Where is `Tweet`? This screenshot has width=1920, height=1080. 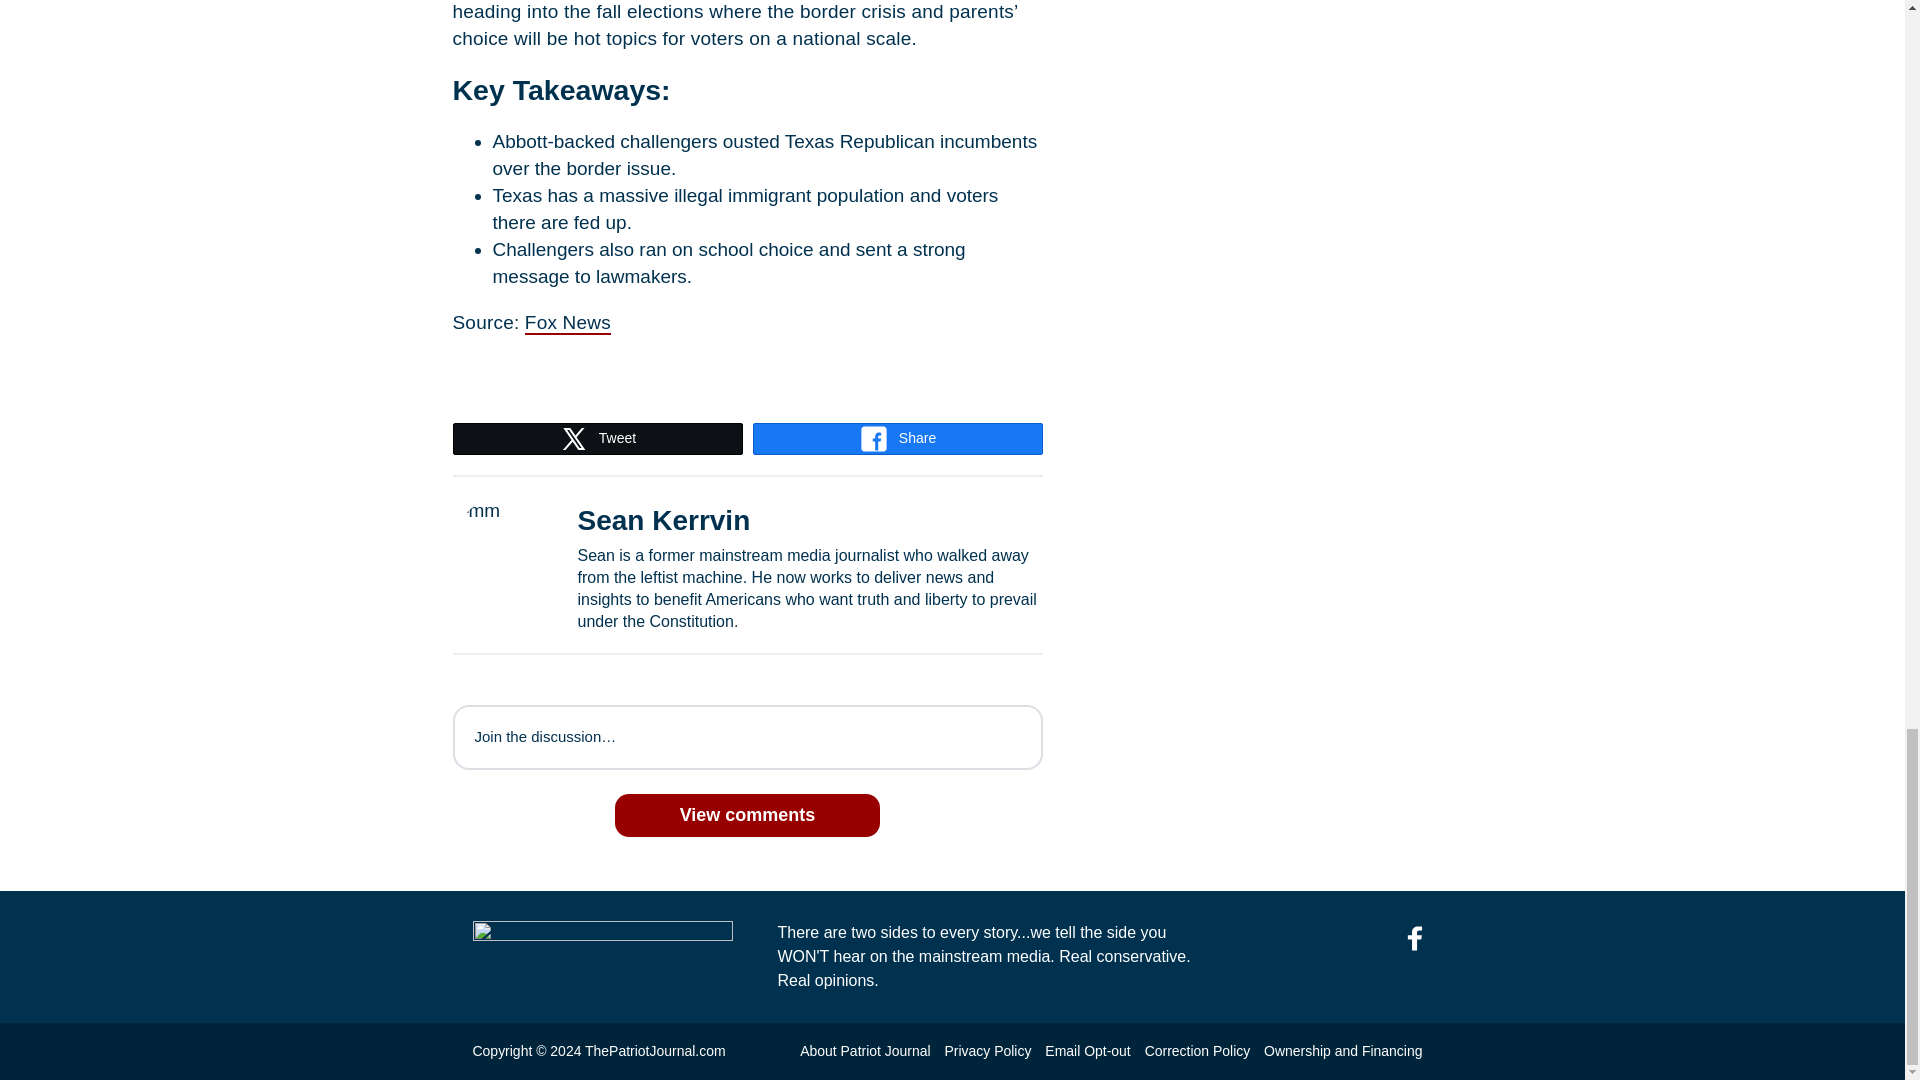 Tweet is located at coordinates (597, 438).